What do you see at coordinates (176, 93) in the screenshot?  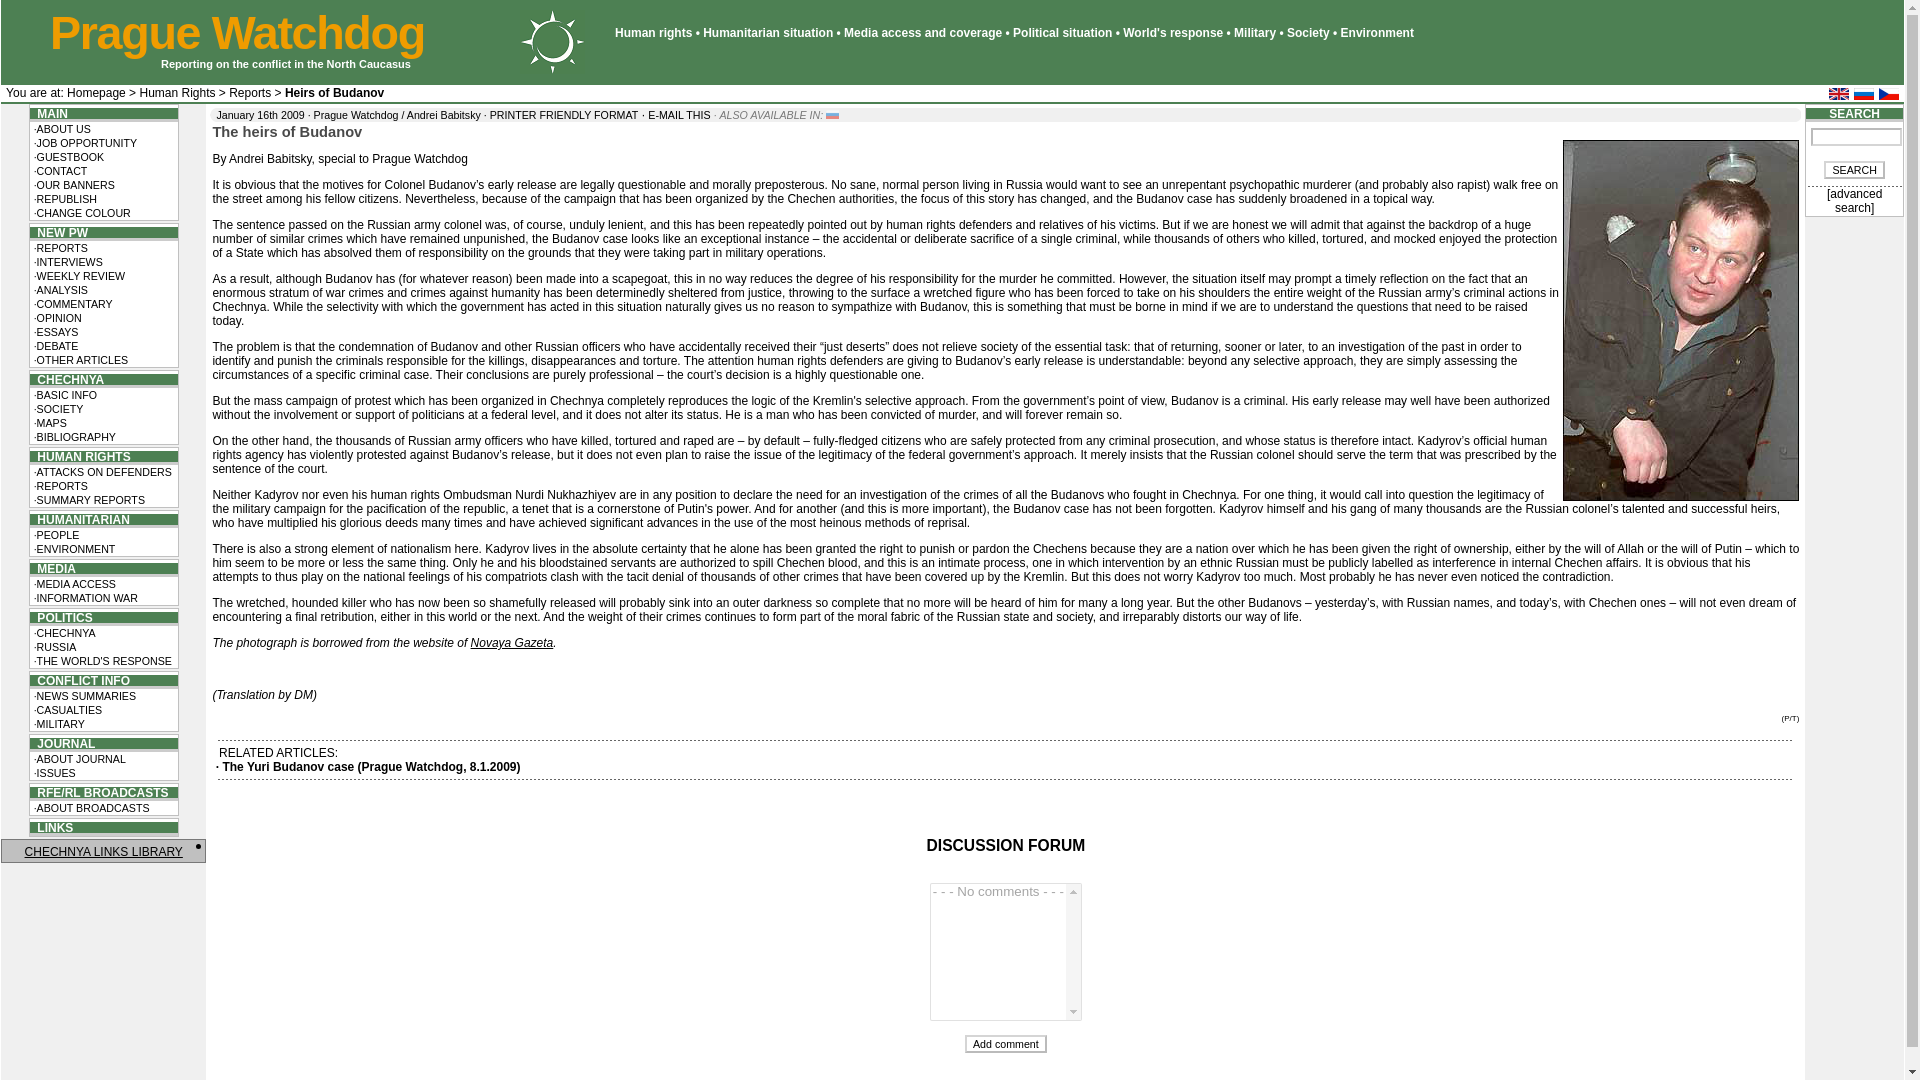 I see `Human Rights` at bounding box center [176, 93].